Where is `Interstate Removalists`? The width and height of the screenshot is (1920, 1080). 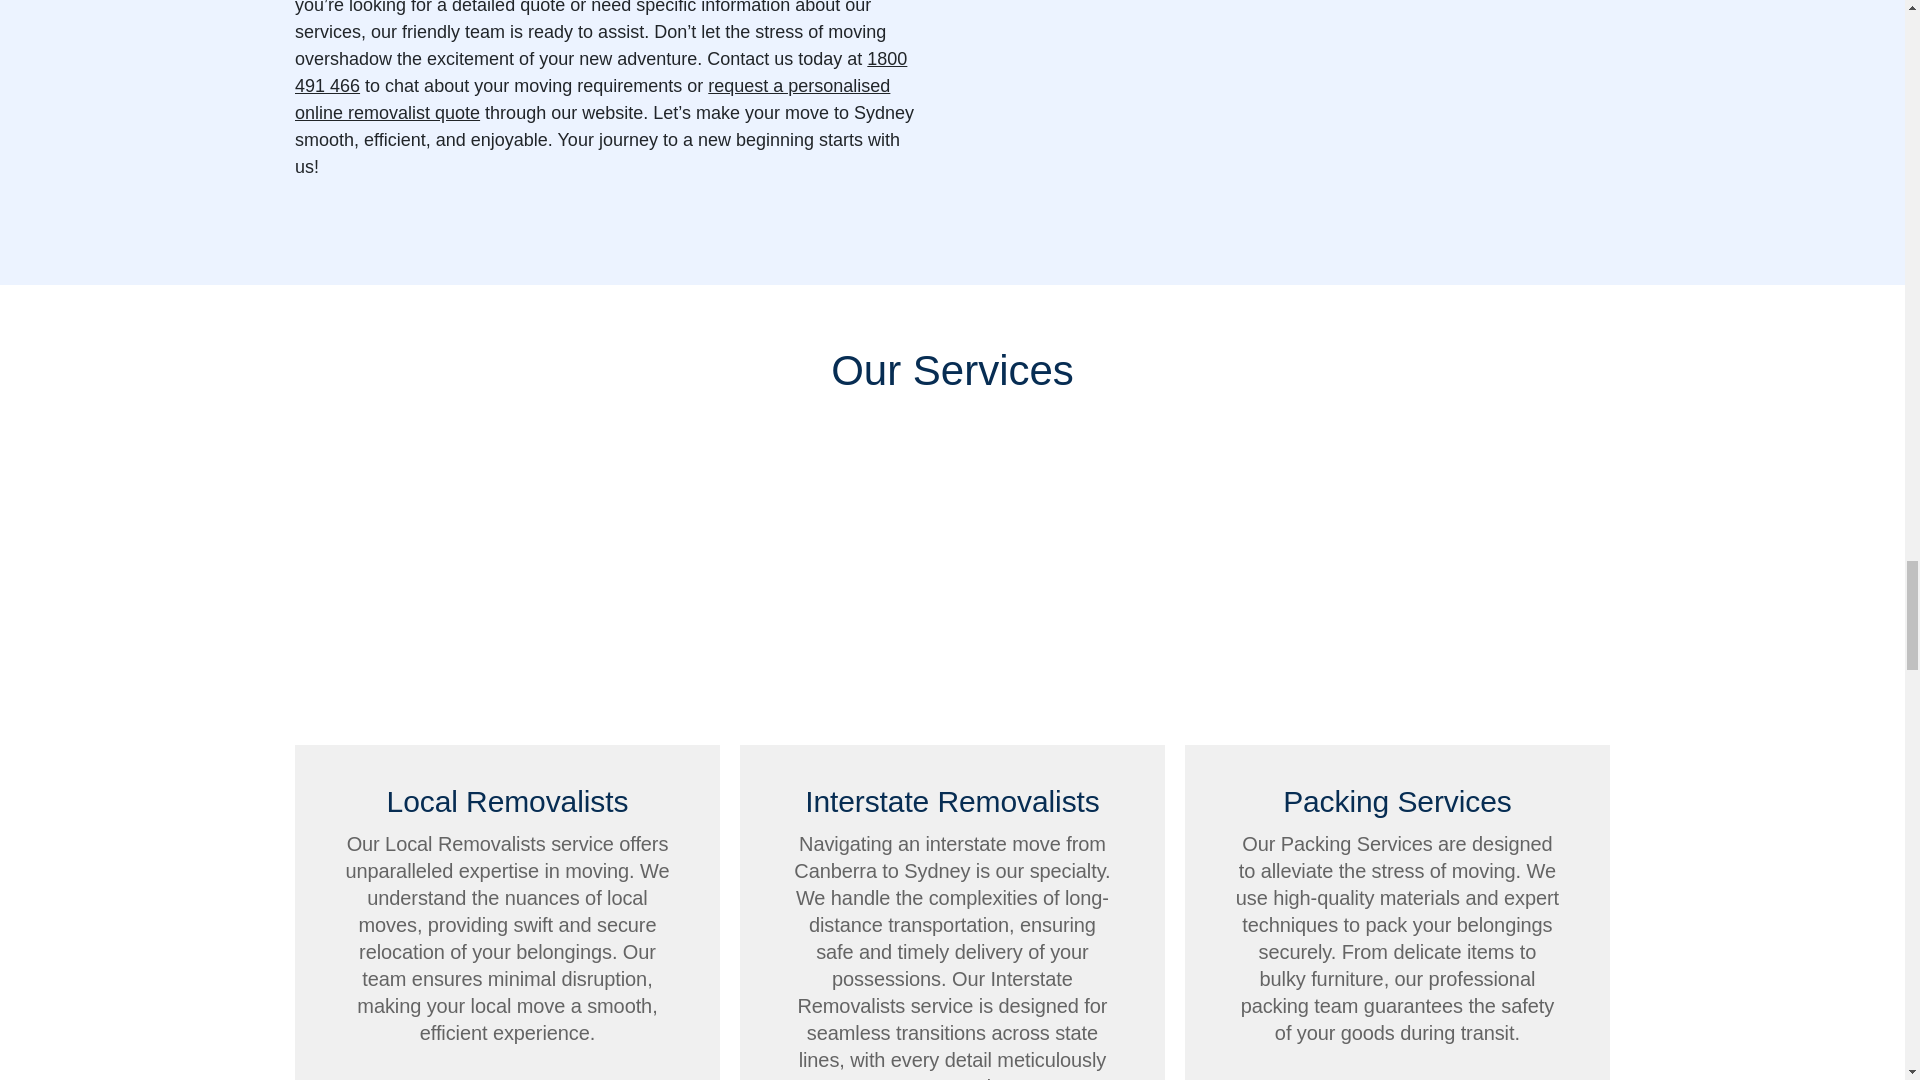 Interstate Removalists is located at coordinates (952, 596).